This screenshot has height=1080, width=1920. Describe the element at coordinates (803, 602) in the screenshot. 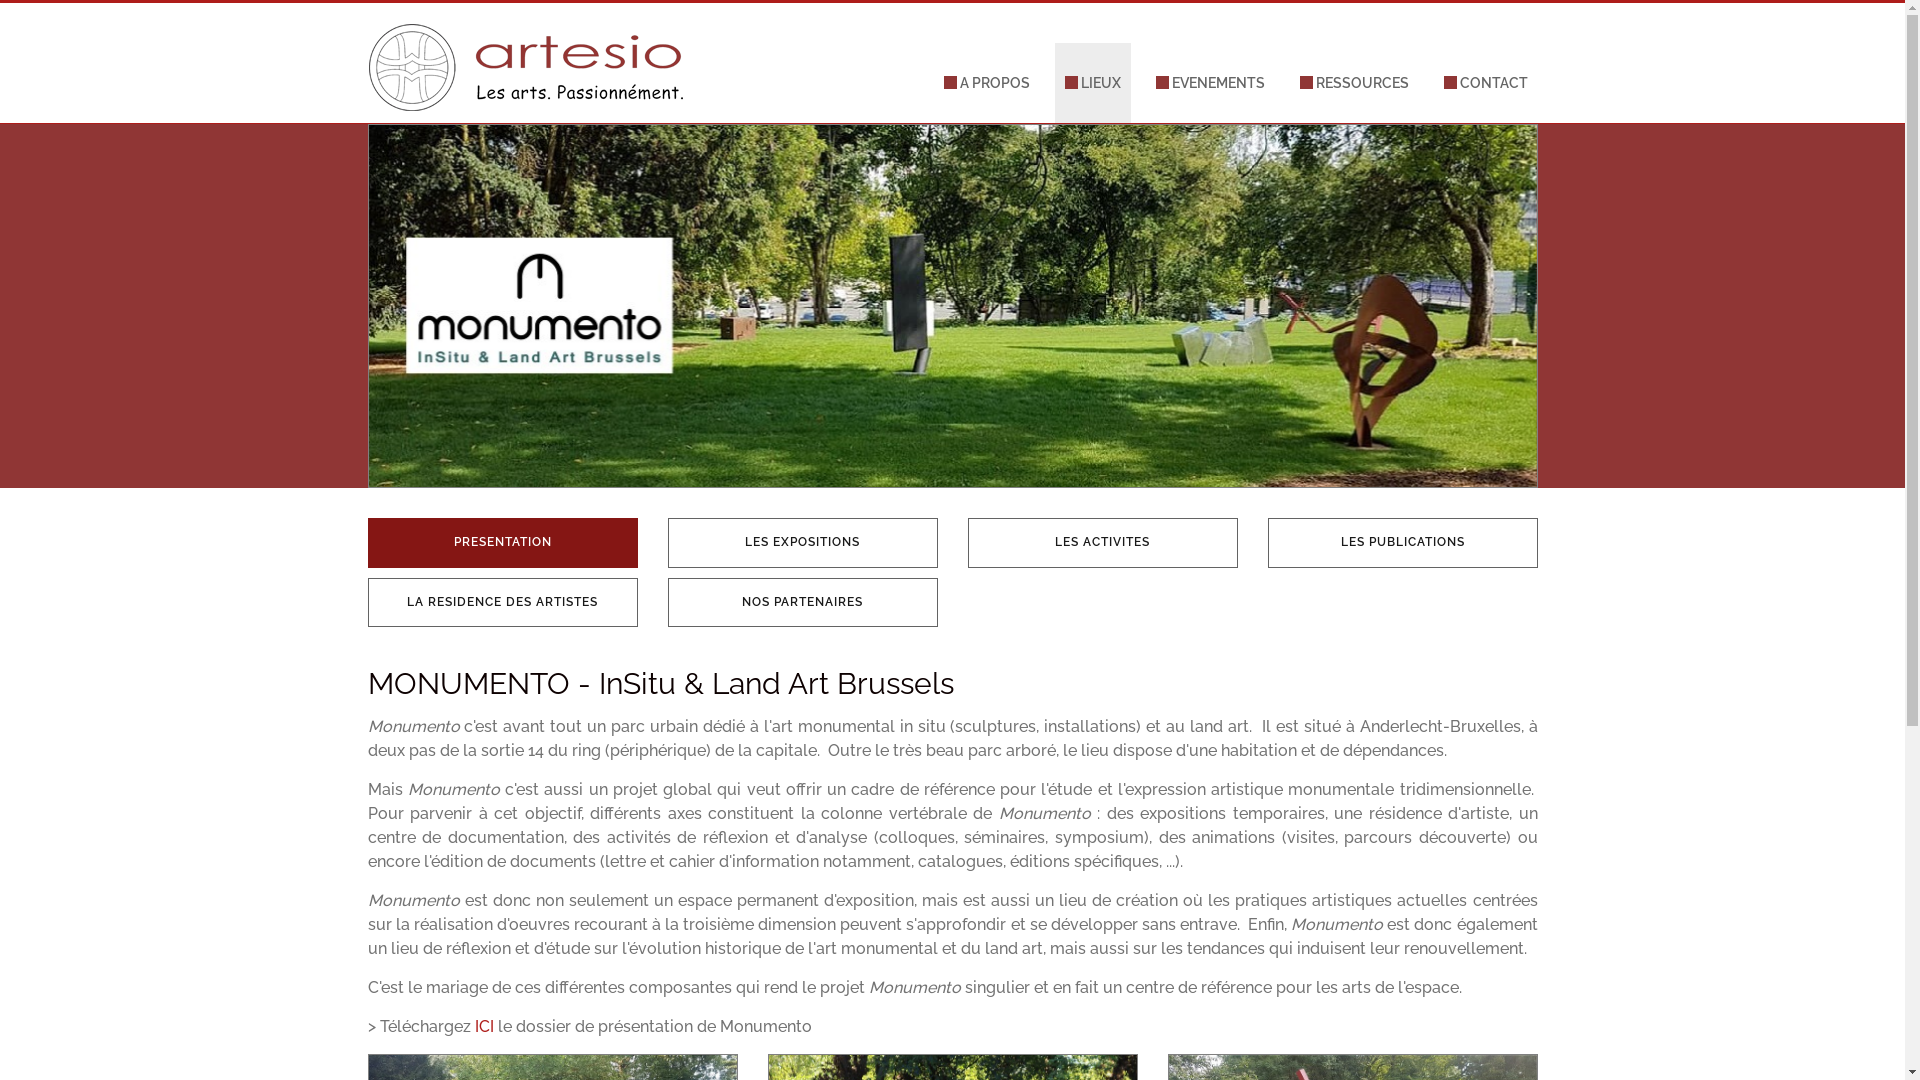

I see `NOS PARTENAIRES` at that location.